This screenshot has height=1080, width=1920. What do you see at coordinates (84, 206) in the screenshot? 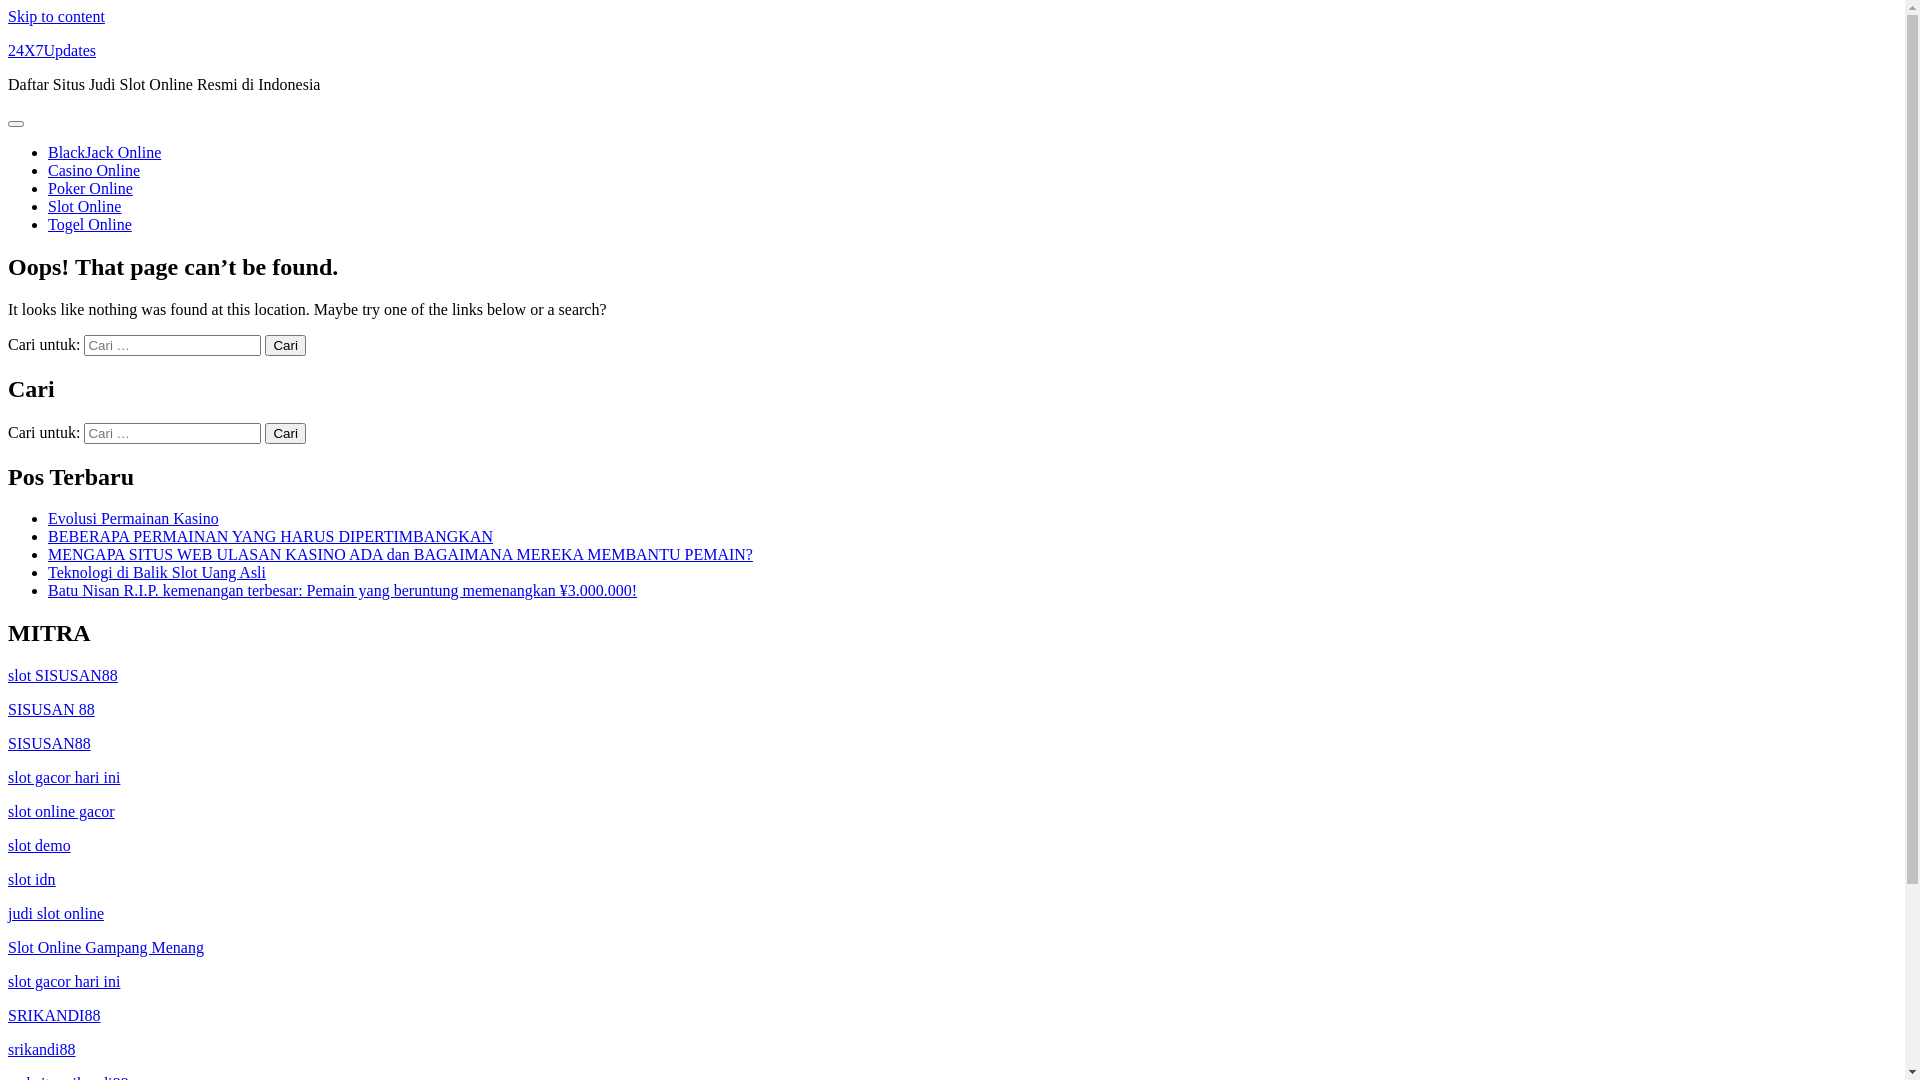
I see `Slot Online` at bounding box center [84, 206].